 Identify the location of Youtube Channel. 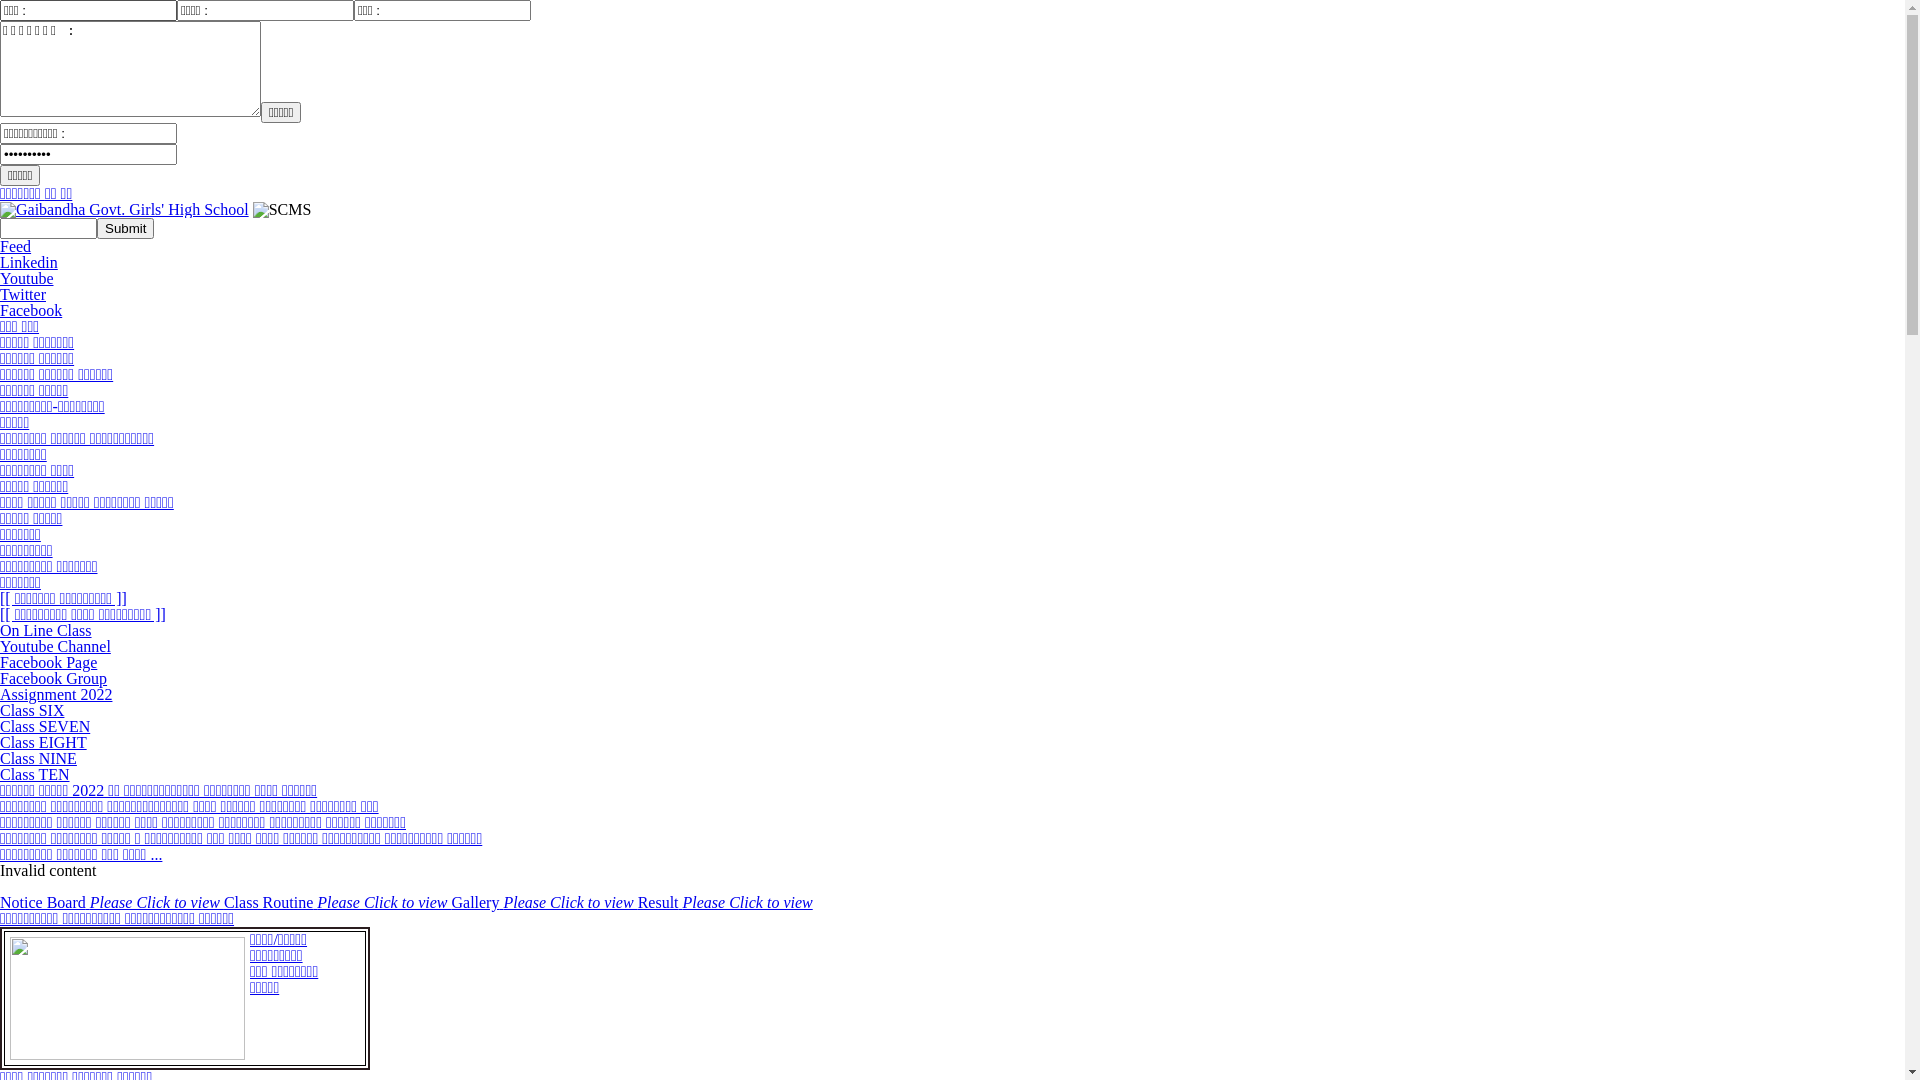
(56, 646).